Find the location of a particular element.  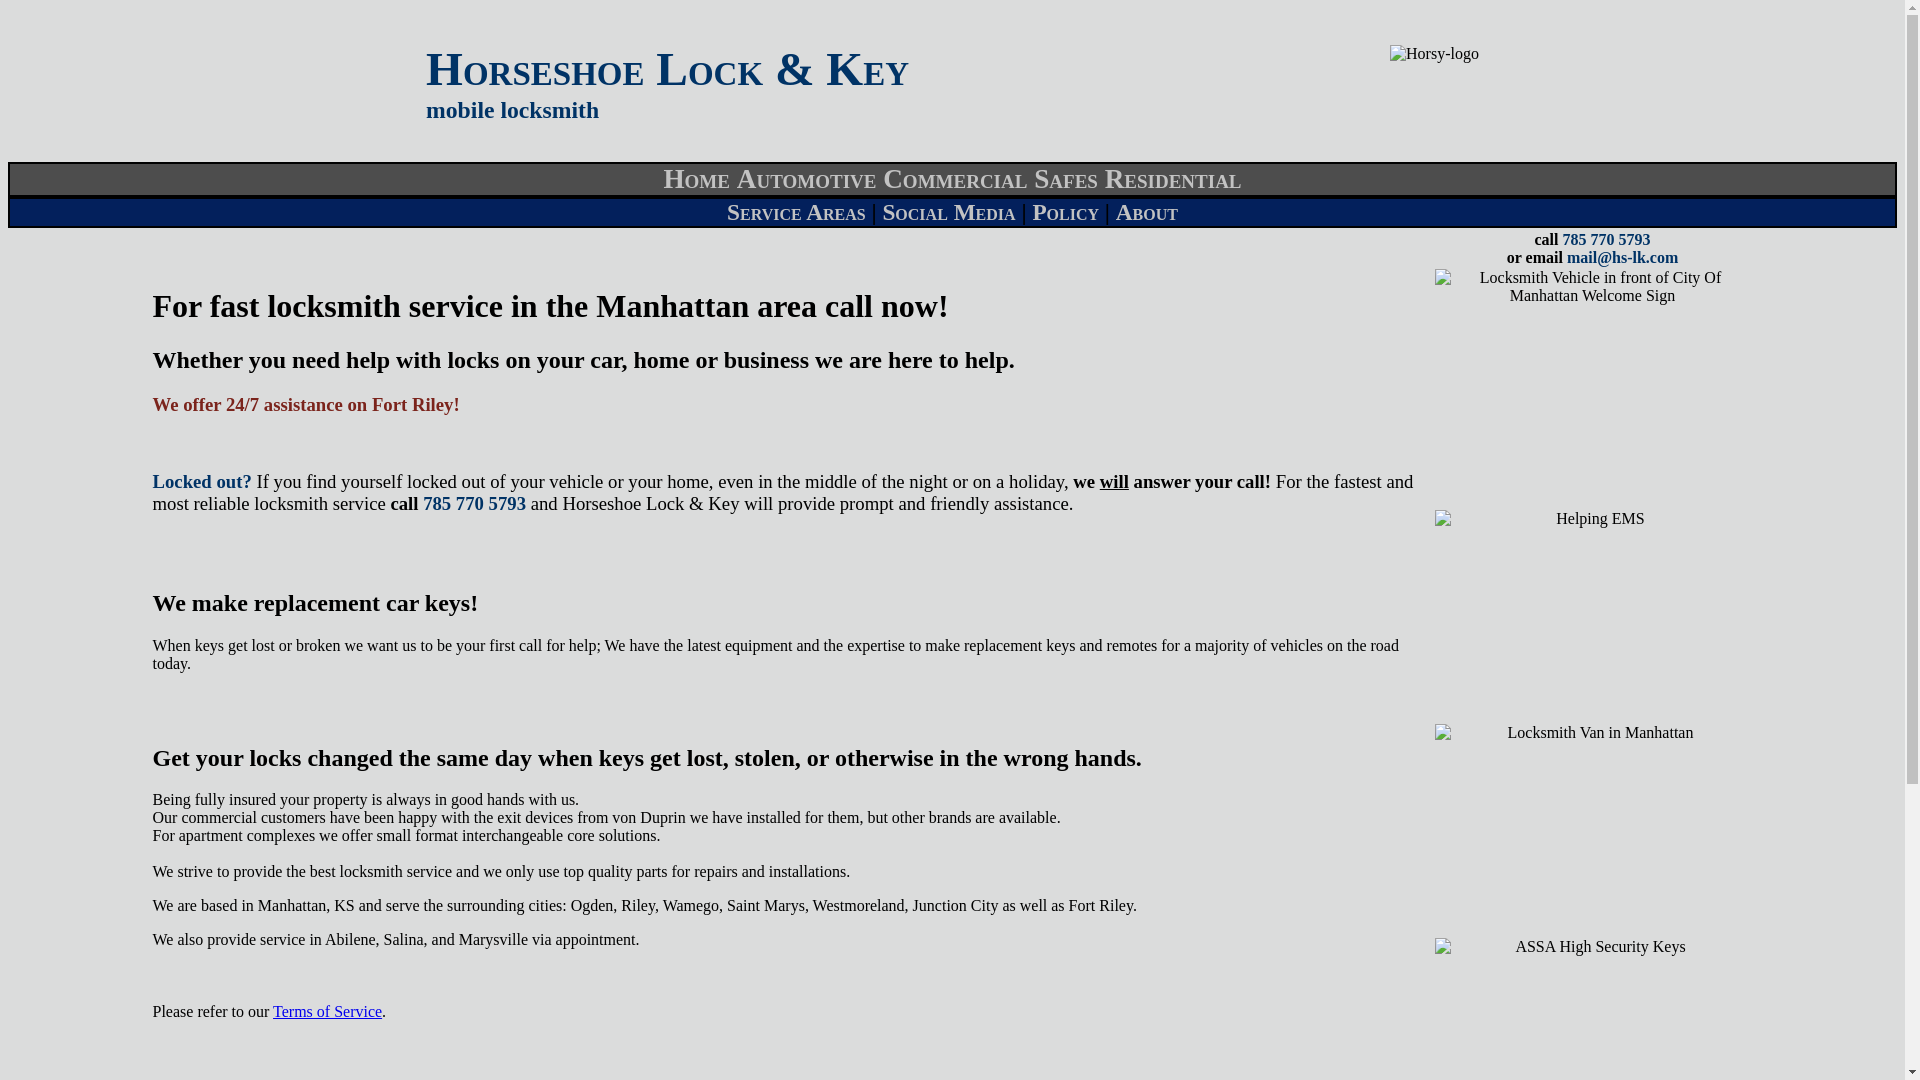

Policy is located at coordinates (1065, 211).